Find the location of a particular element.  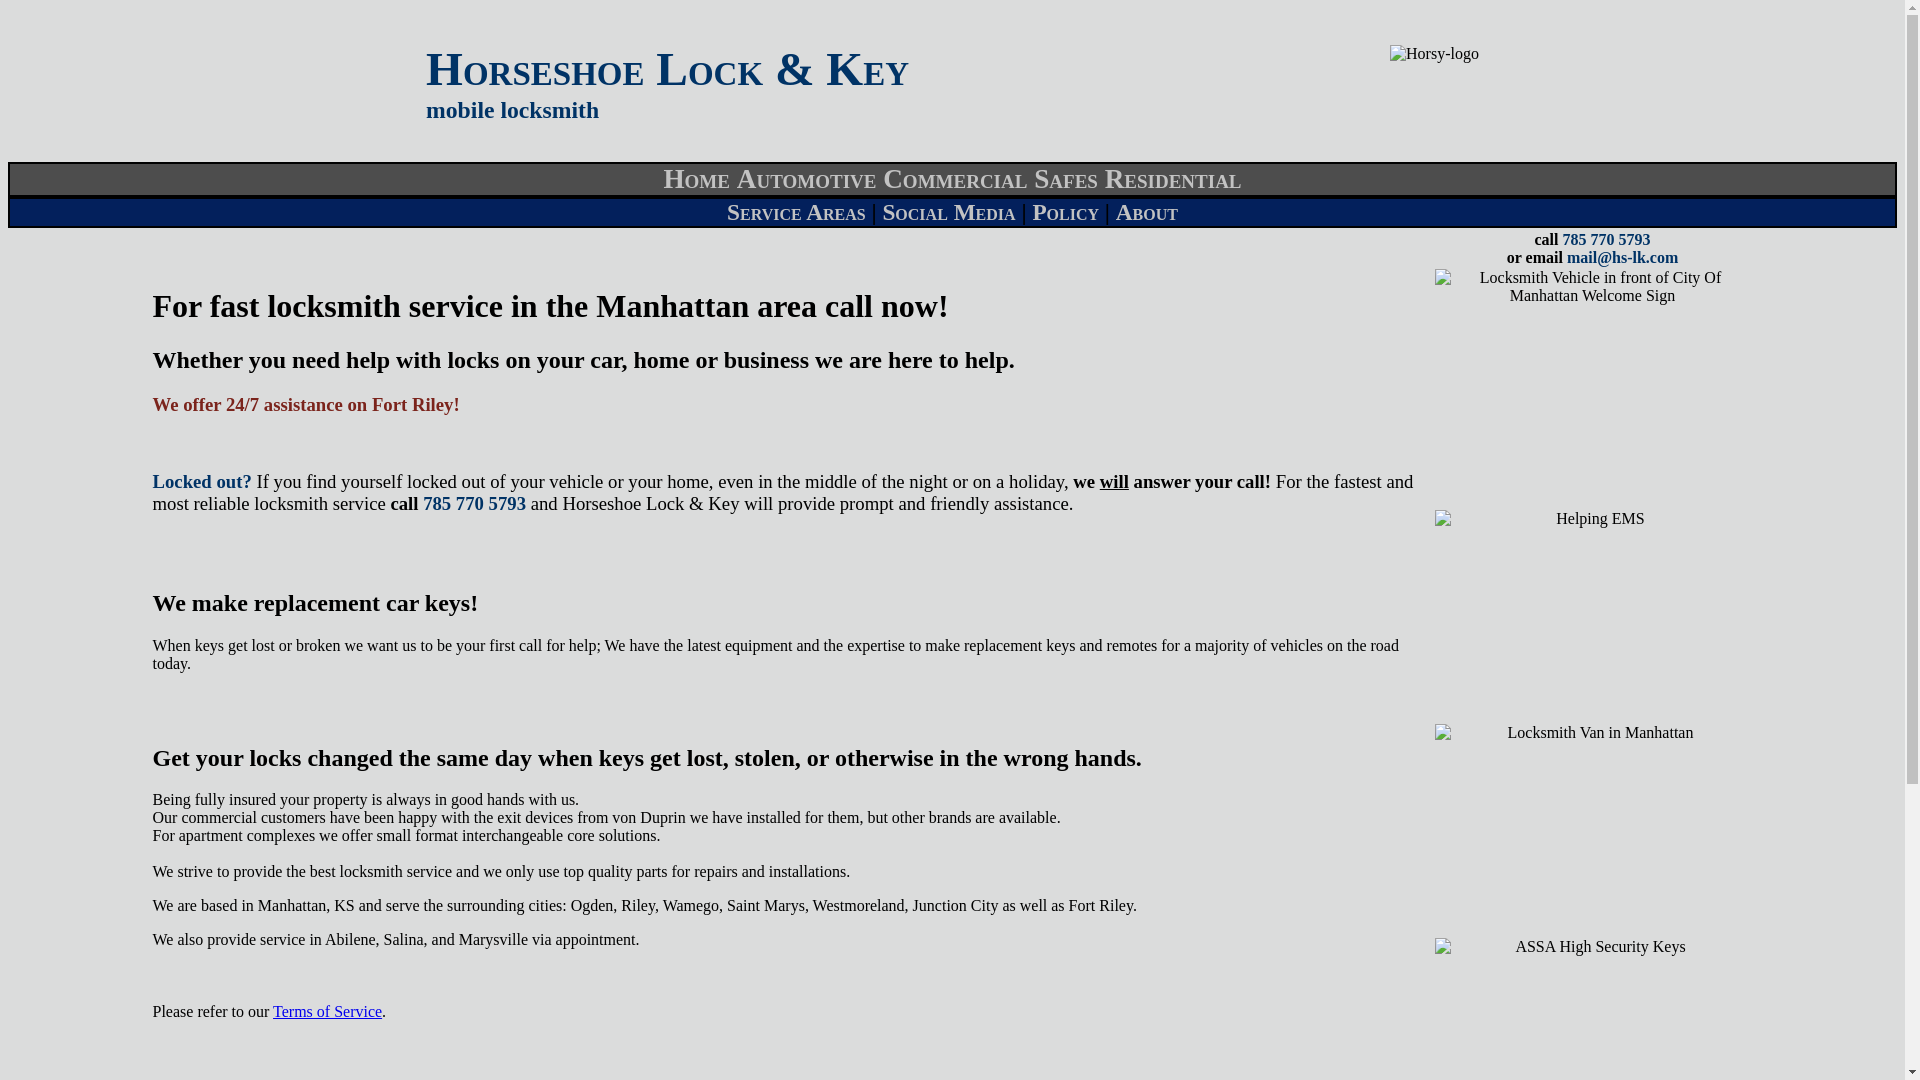

Policy is located at coordinates (1065, 211).